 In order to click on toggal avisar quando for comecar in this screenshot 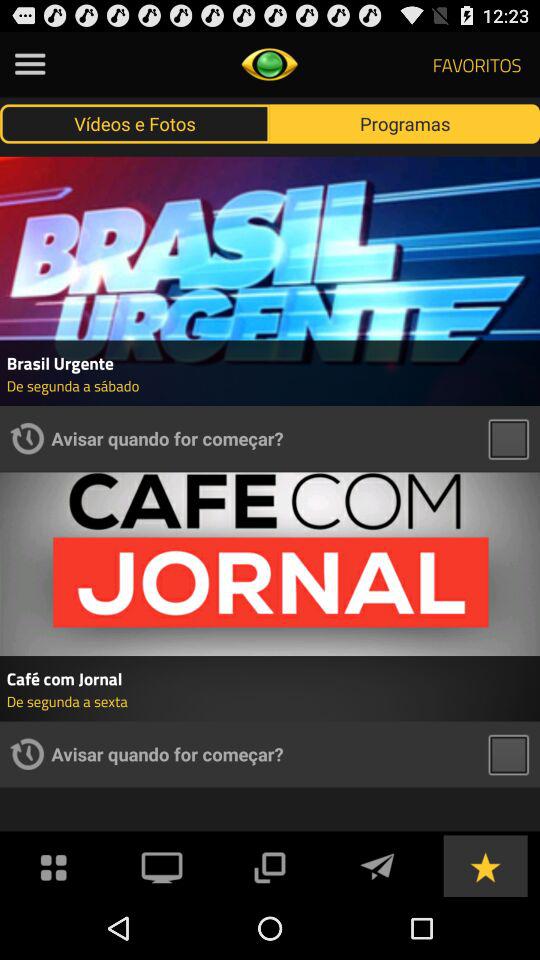, I will do `click(508, 754)`.